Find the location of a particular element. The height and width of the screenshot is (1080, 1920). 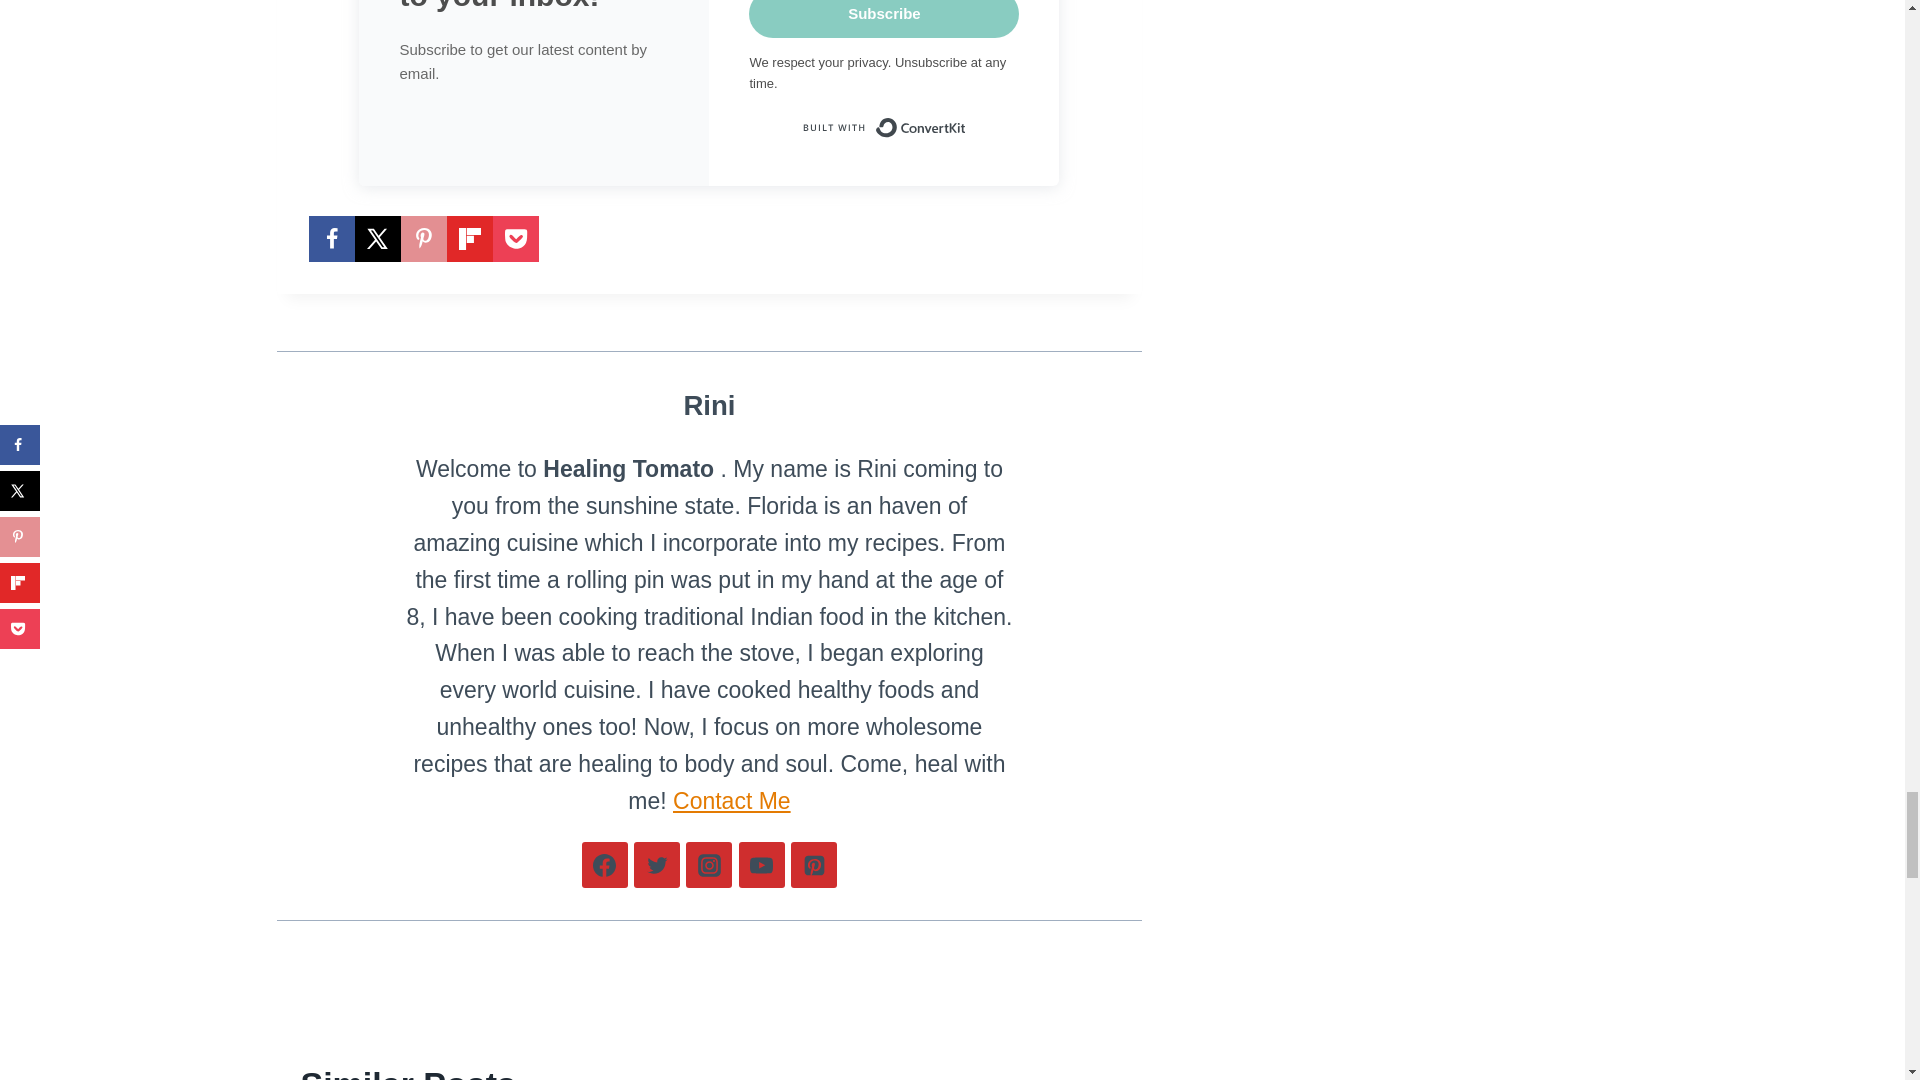

Save to Pinterest is located at coordinates (422, 239).